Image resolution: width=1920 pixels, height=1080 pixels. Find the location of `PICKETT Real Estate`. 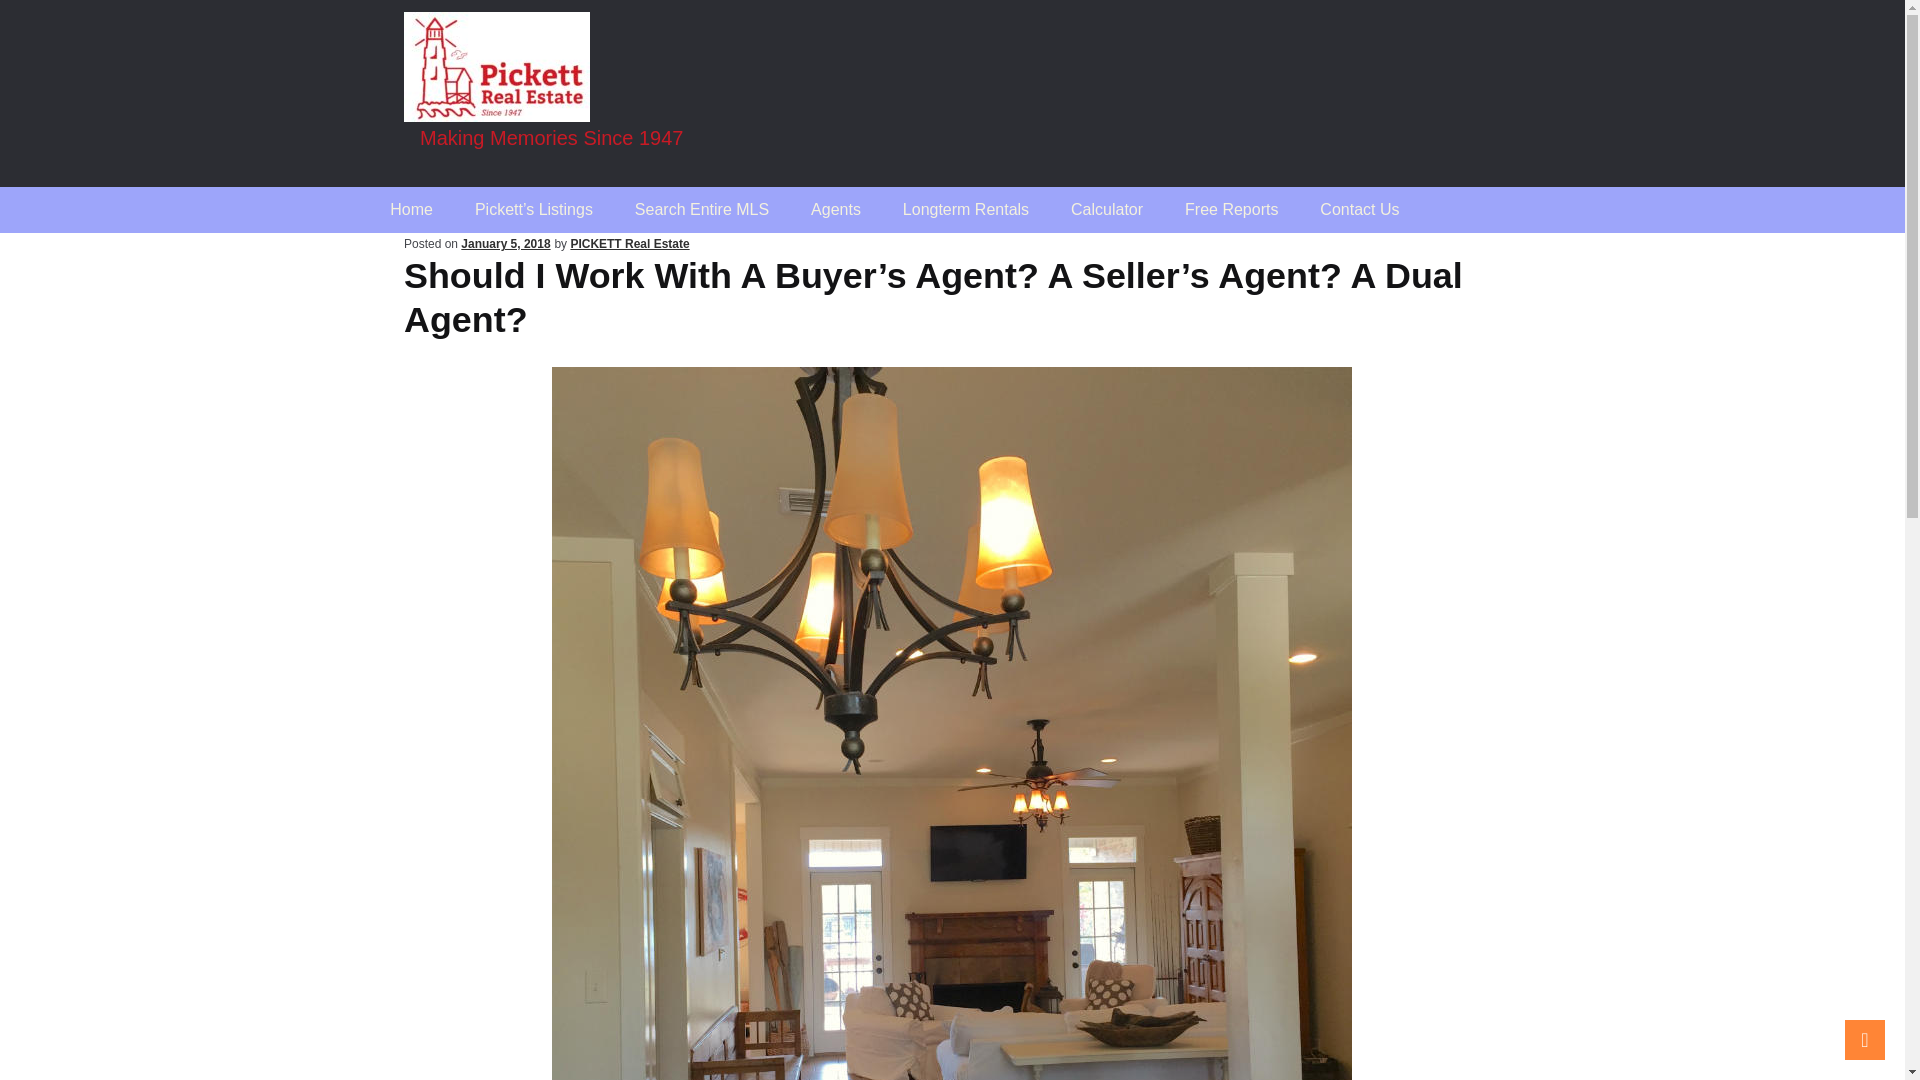

PICKETT Real Estate is located at coordinates (630, 243).